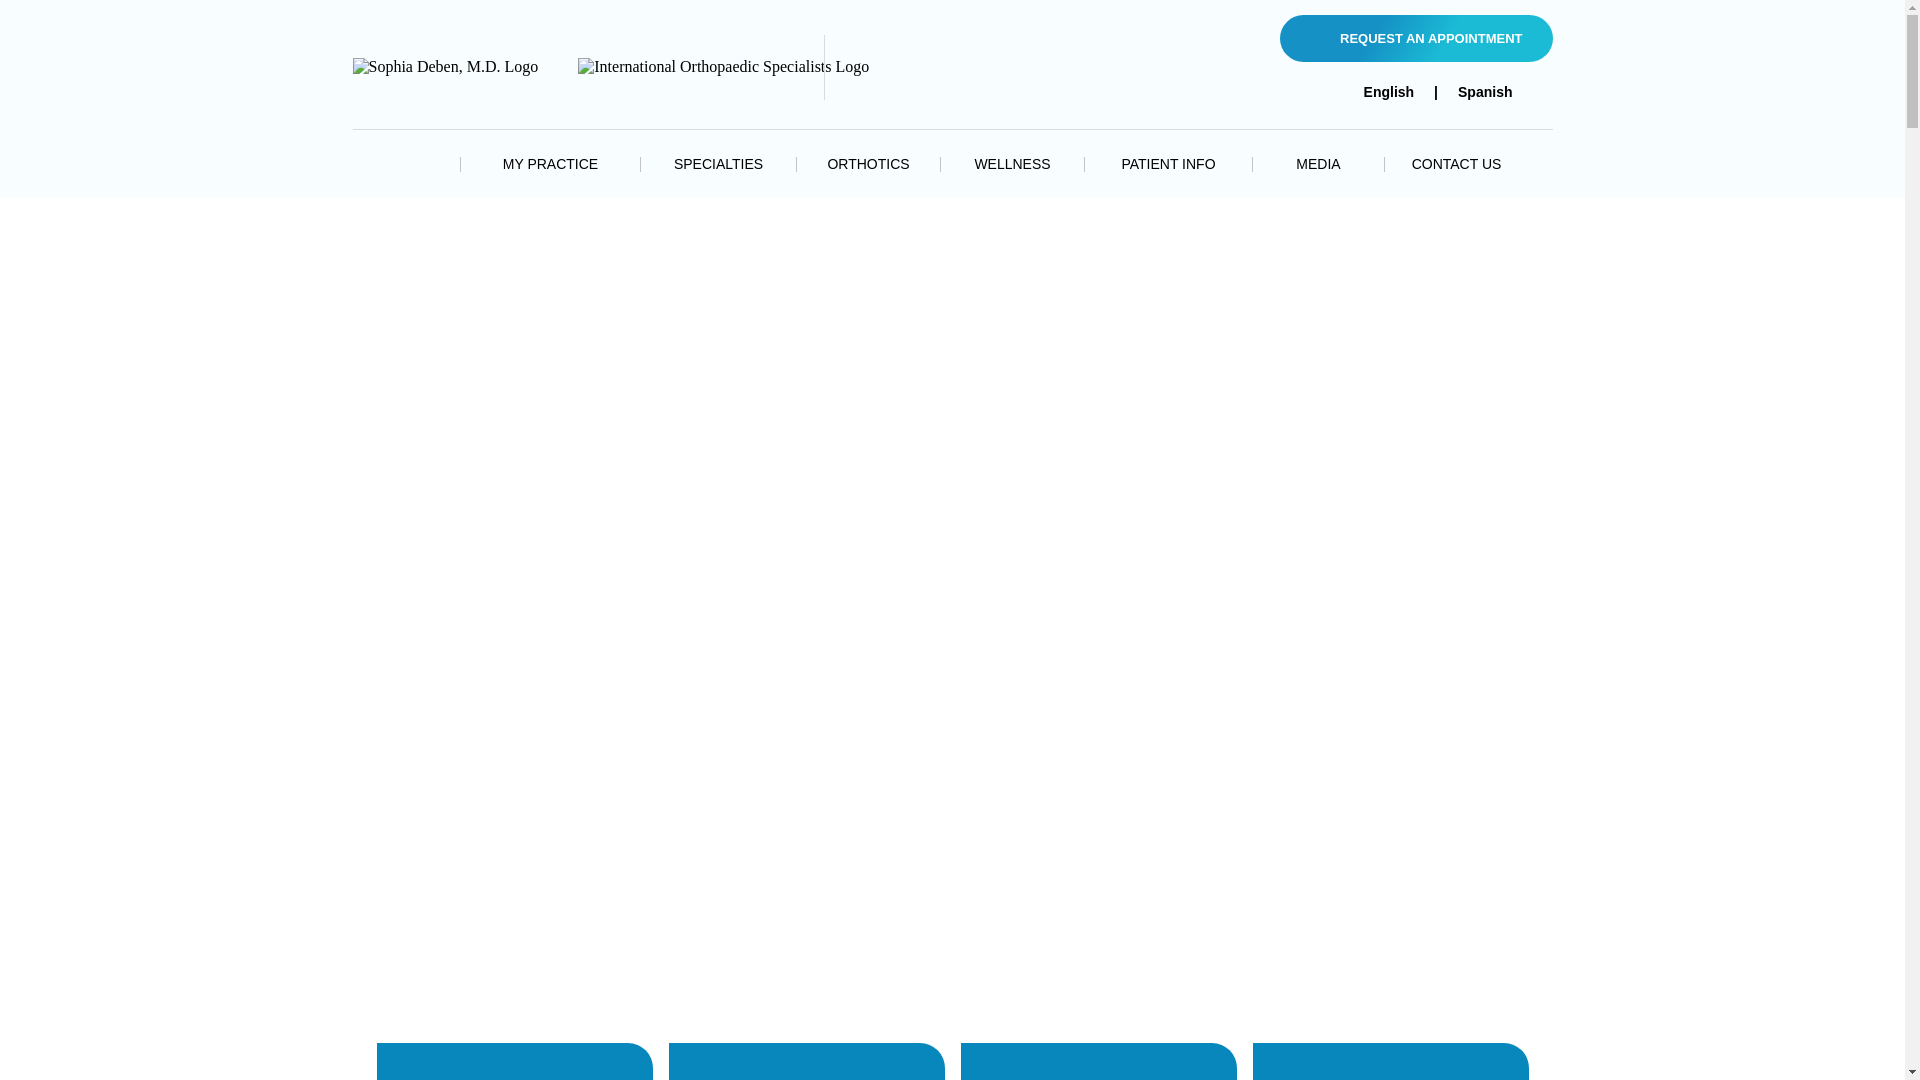  Describe the element at coordinates (418, 164) in the screenshot. I see `HOME` at that location.